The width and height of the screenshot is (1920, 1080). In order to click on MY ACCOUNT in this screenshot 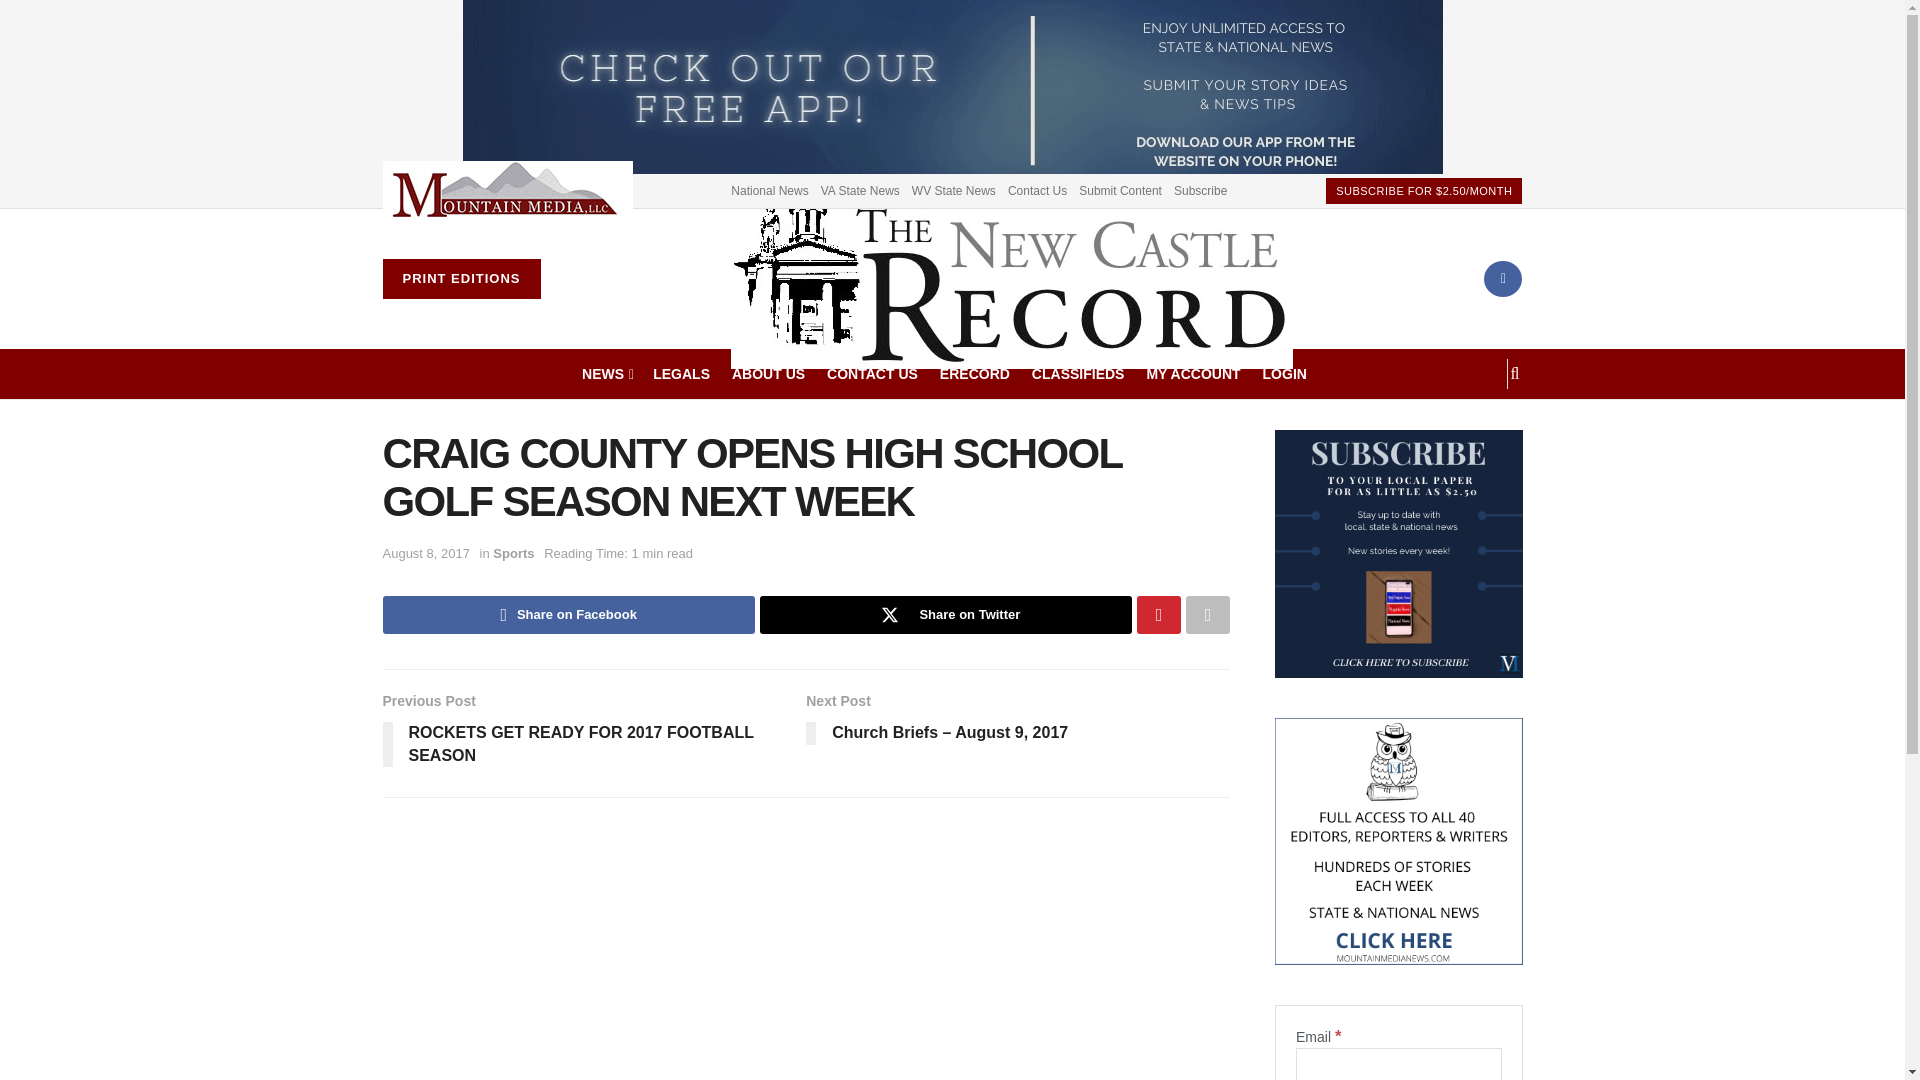, I will do `click(1193, 373)`.